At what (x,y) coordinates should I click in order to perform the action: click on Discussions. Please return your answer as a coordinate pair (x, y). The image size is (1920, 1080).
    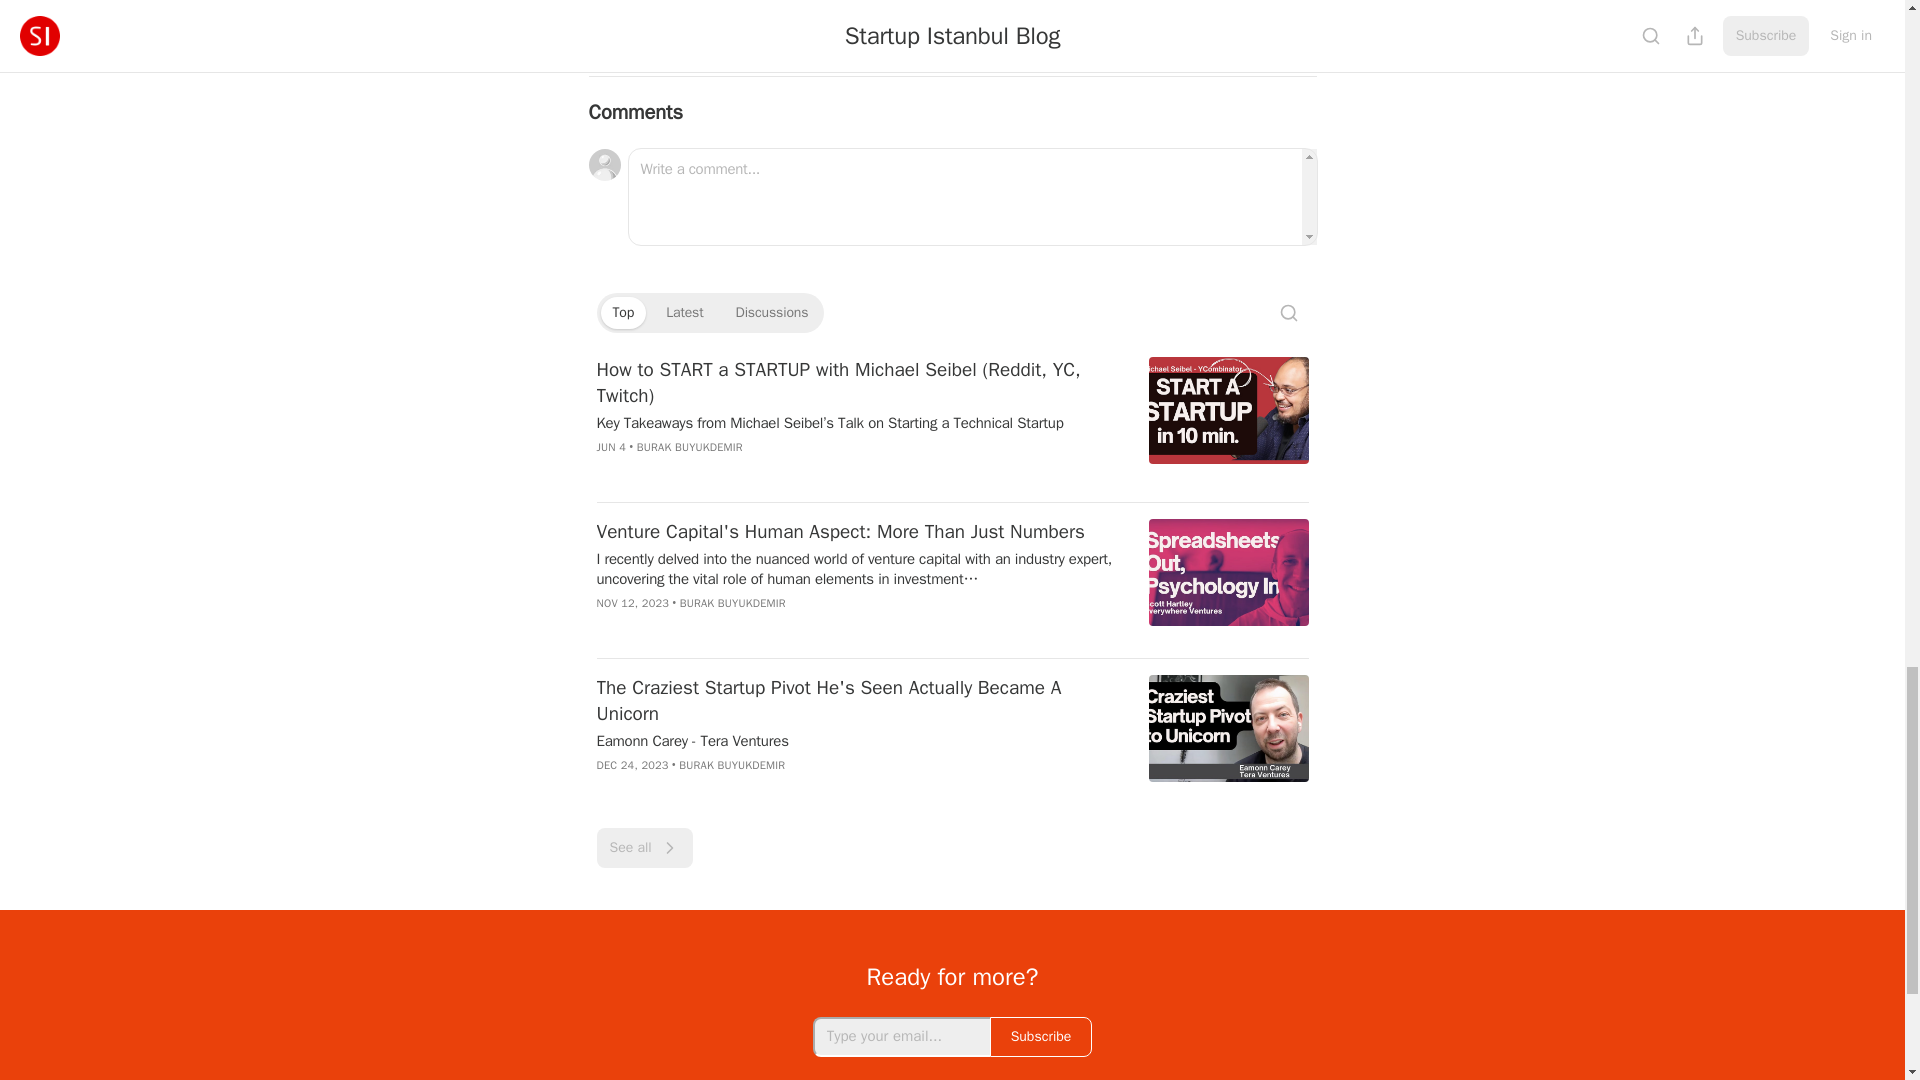
    Looking at the image, I should click on (772, 313).